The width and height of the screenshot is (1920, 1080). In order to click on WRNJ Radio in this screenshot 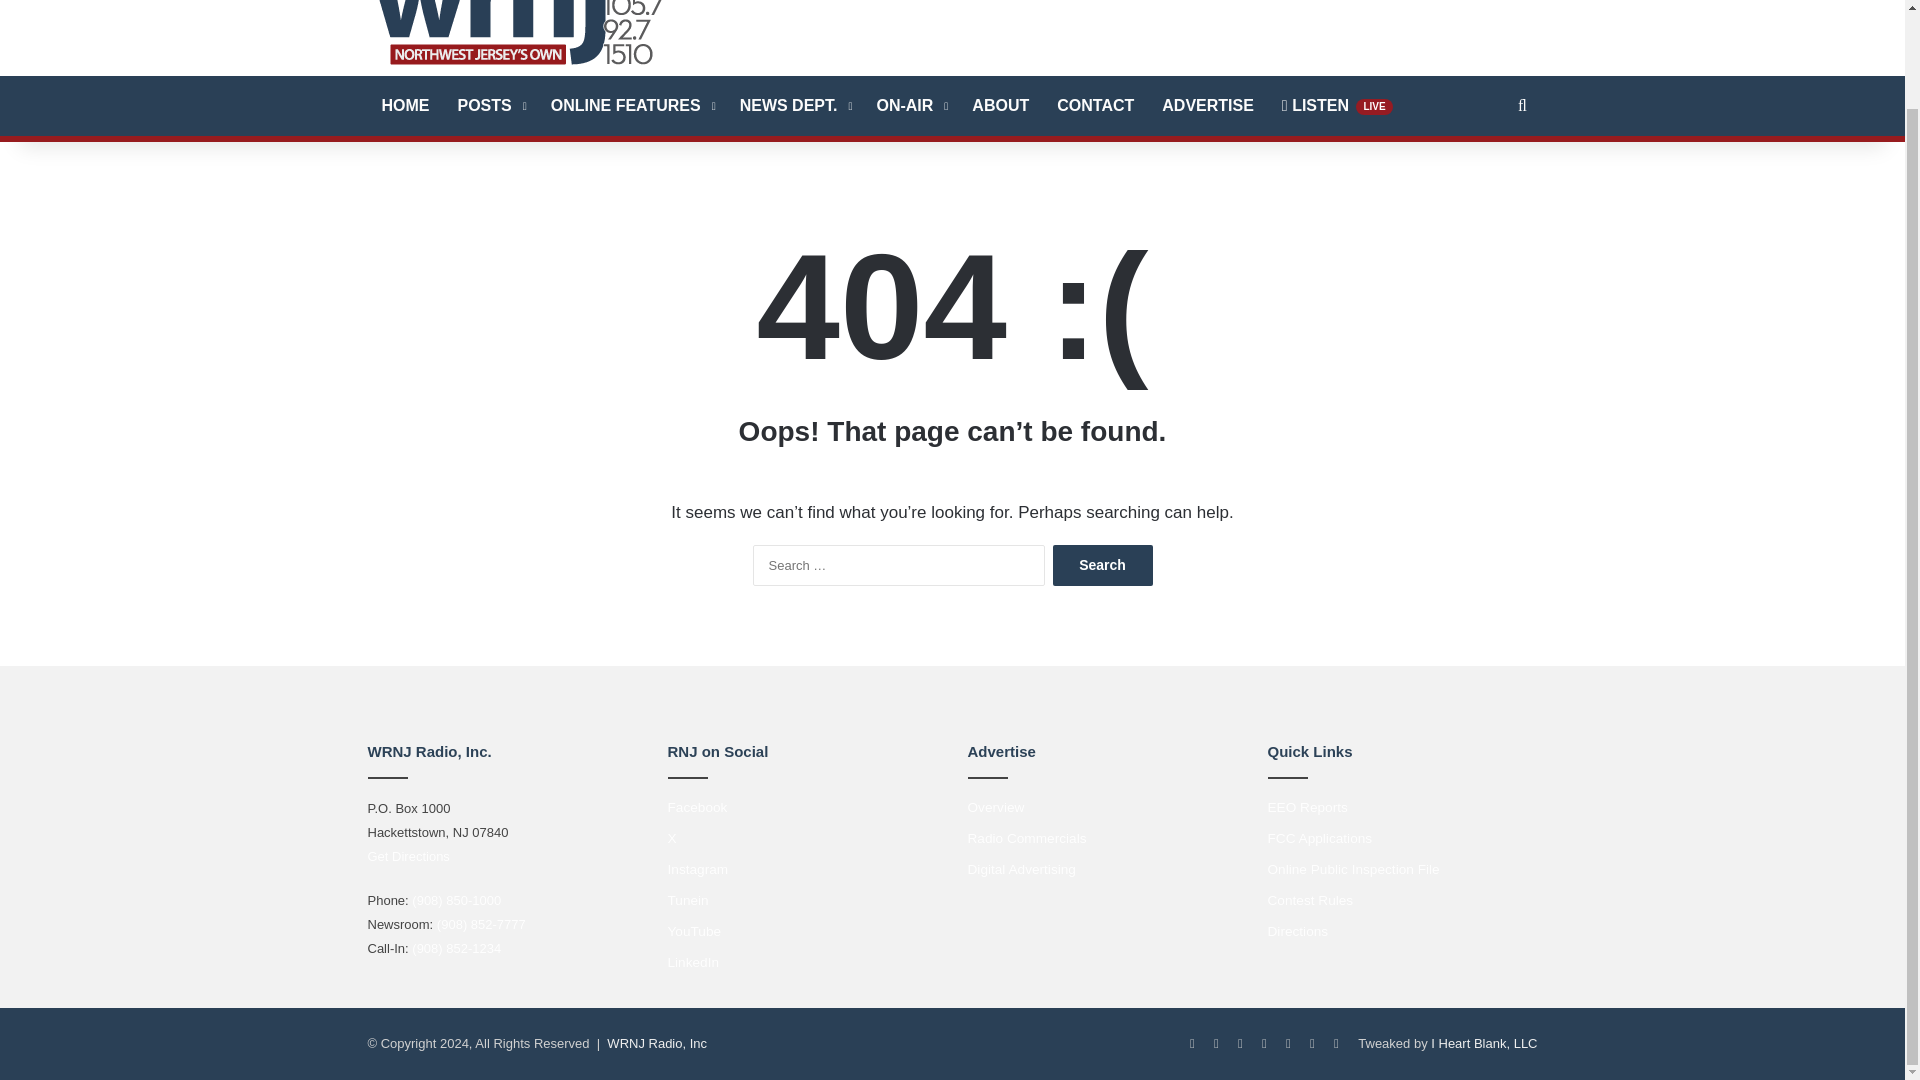, I will do `click(518, 34)`.